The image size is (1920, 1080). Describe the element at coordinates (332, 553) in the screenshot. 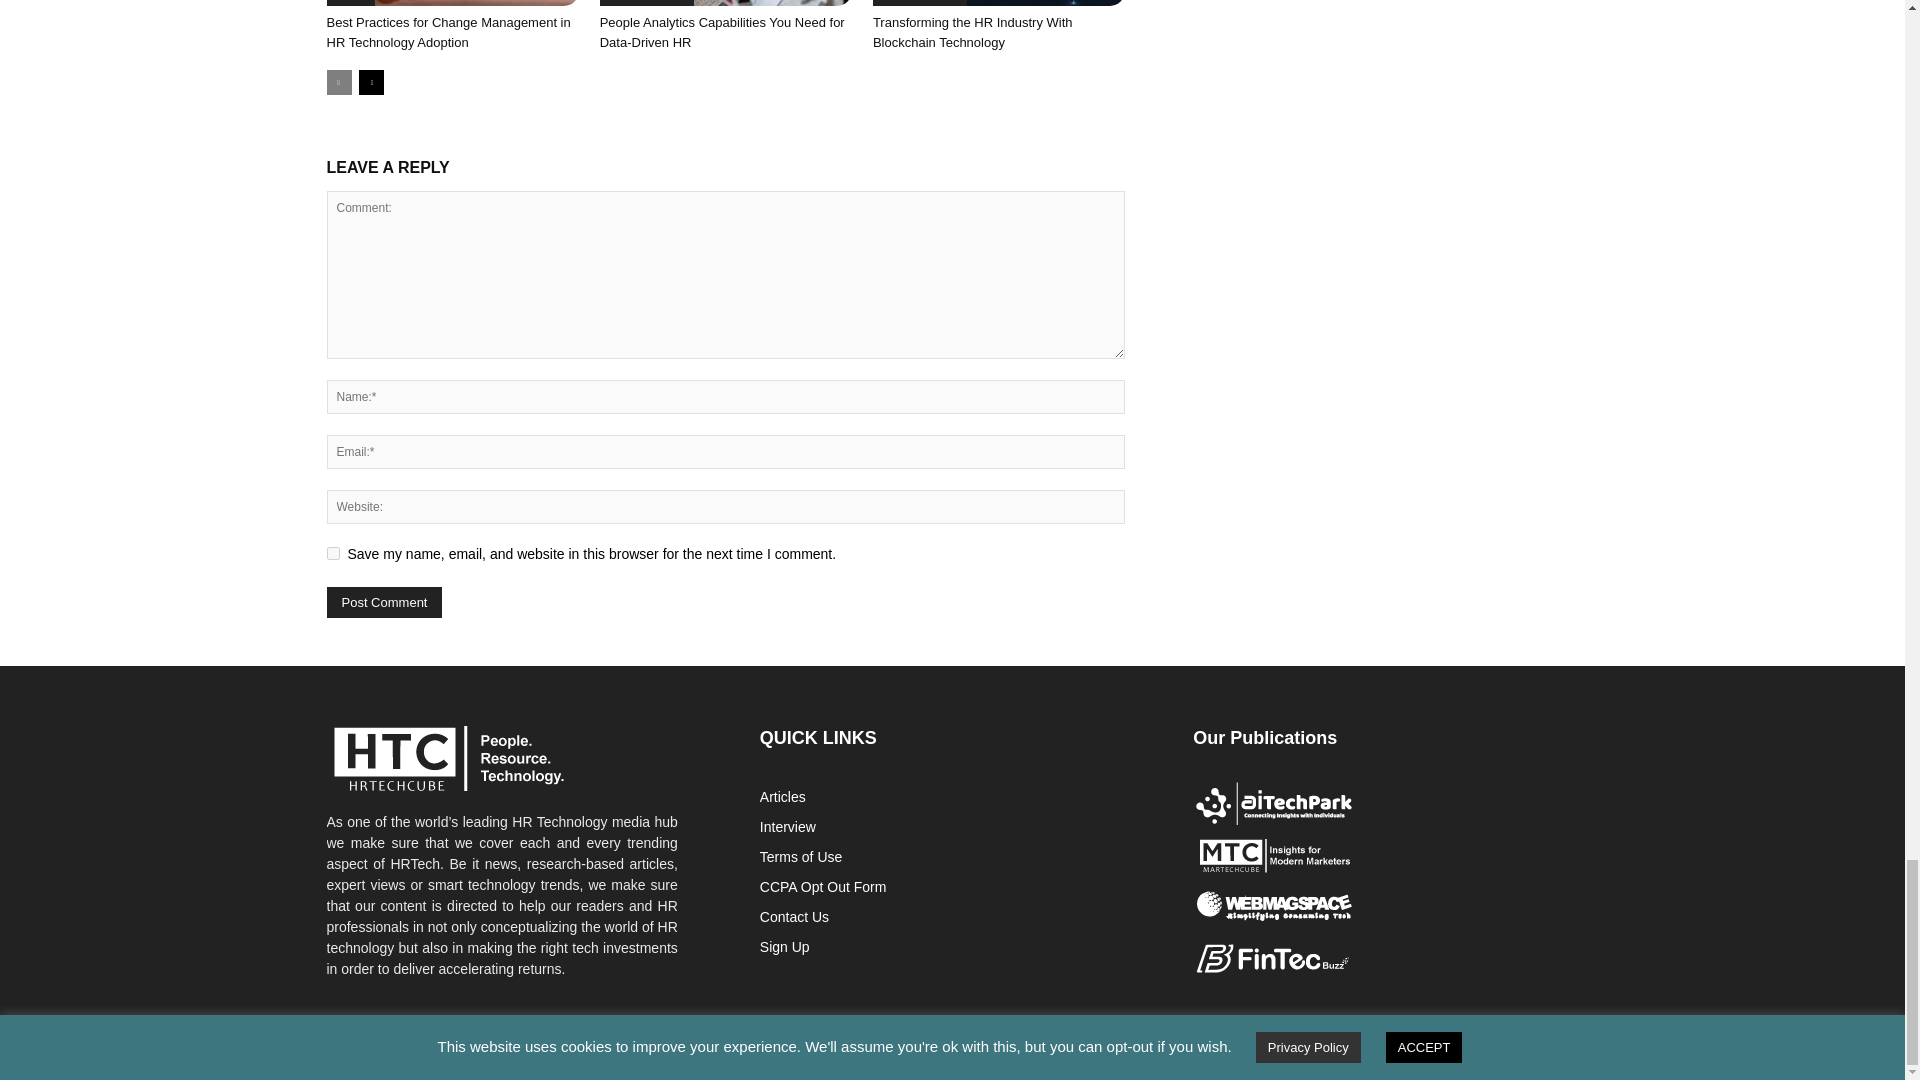

I see `yes` at that location.